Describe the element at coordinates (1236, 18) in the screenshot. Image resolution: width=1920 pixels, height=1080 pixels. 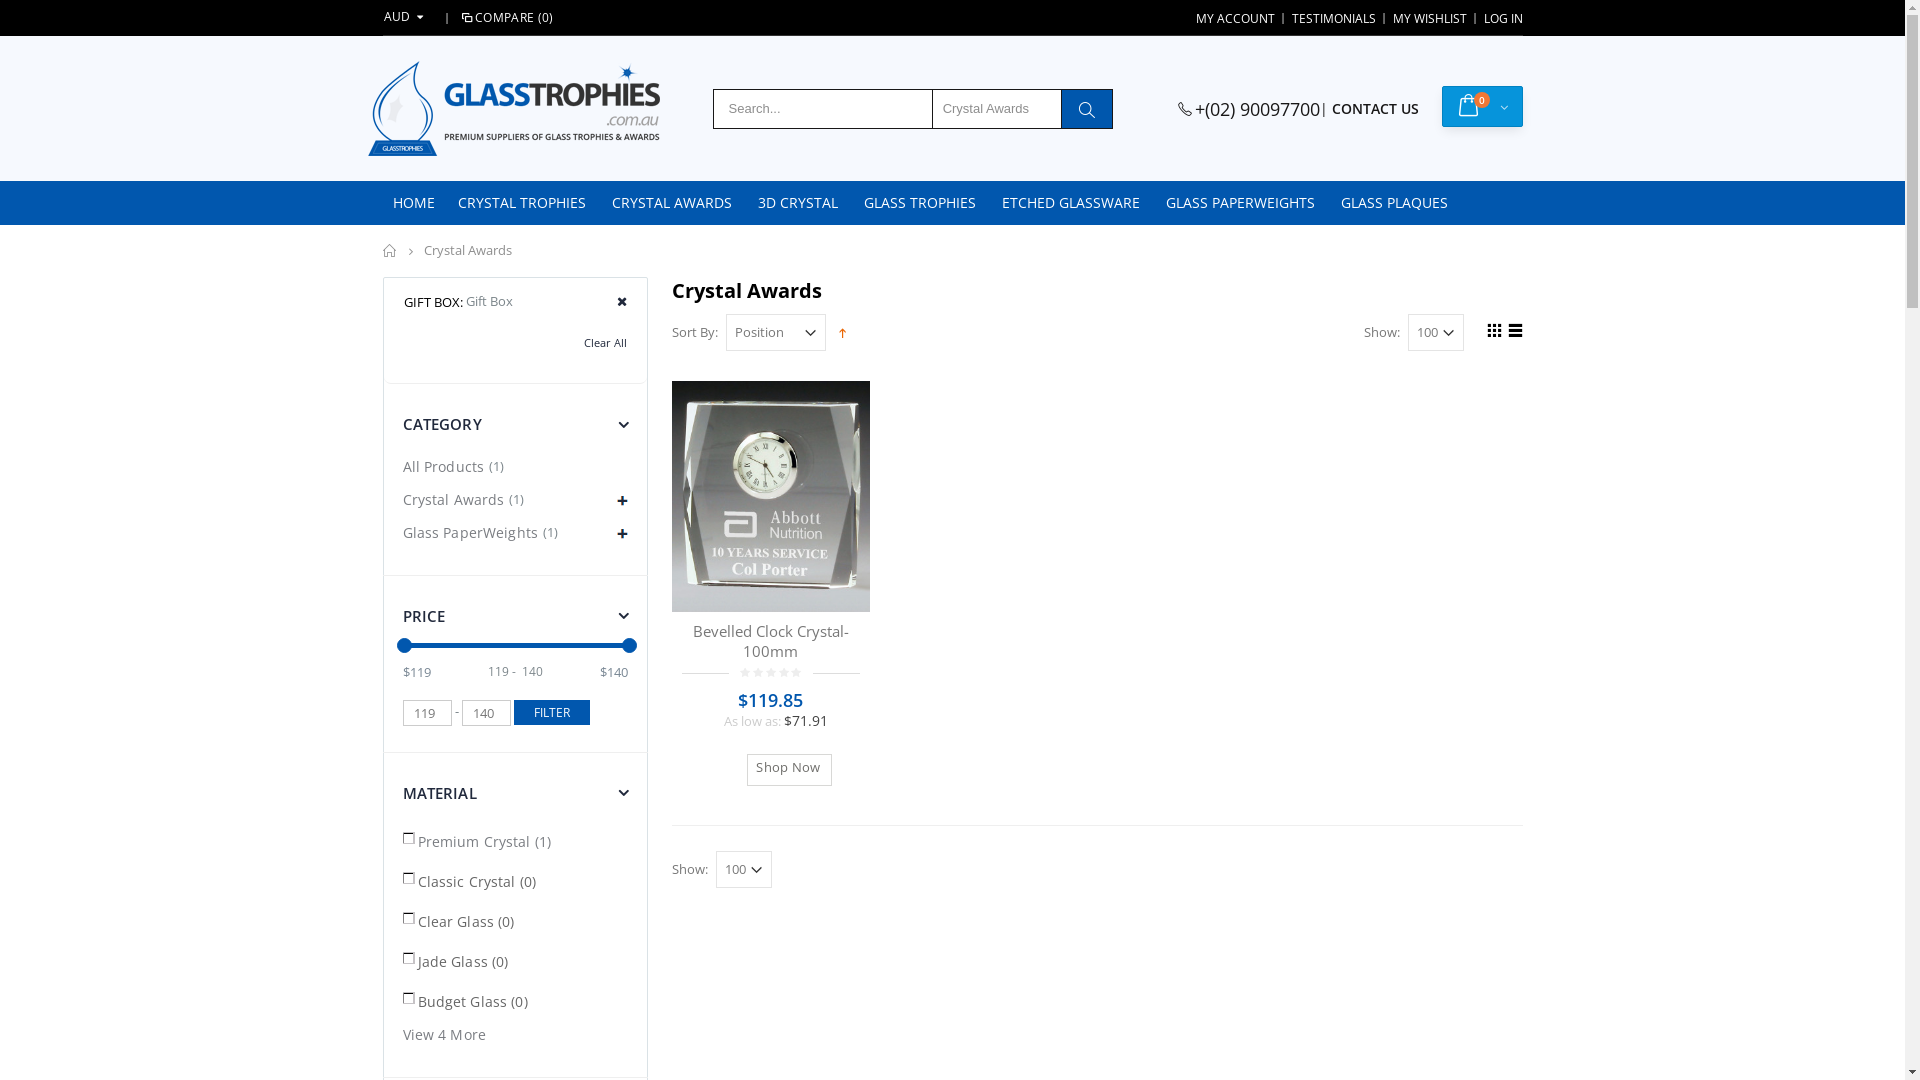
I see `MY ACCOUNT` at that location.